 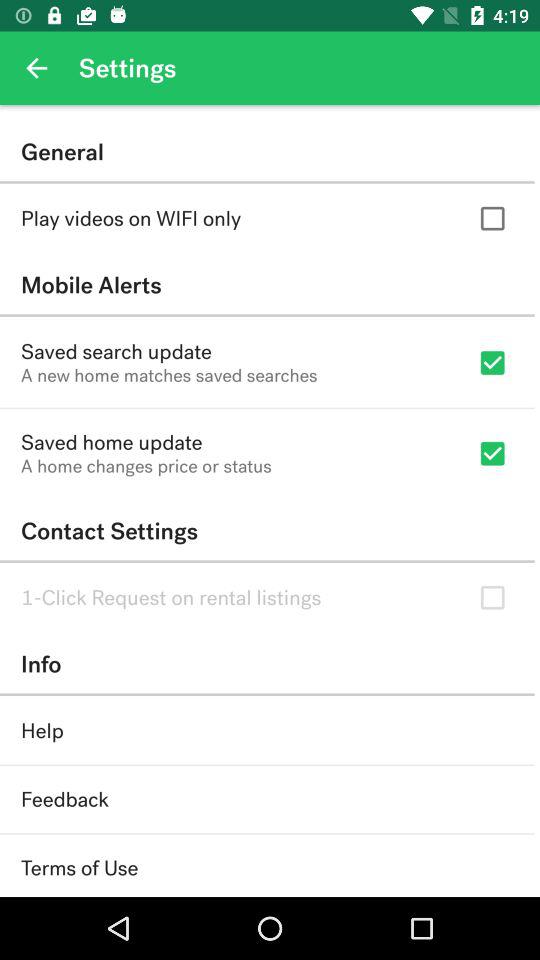 I want to click on launch the item above the general item, so click(x=36, y=68).